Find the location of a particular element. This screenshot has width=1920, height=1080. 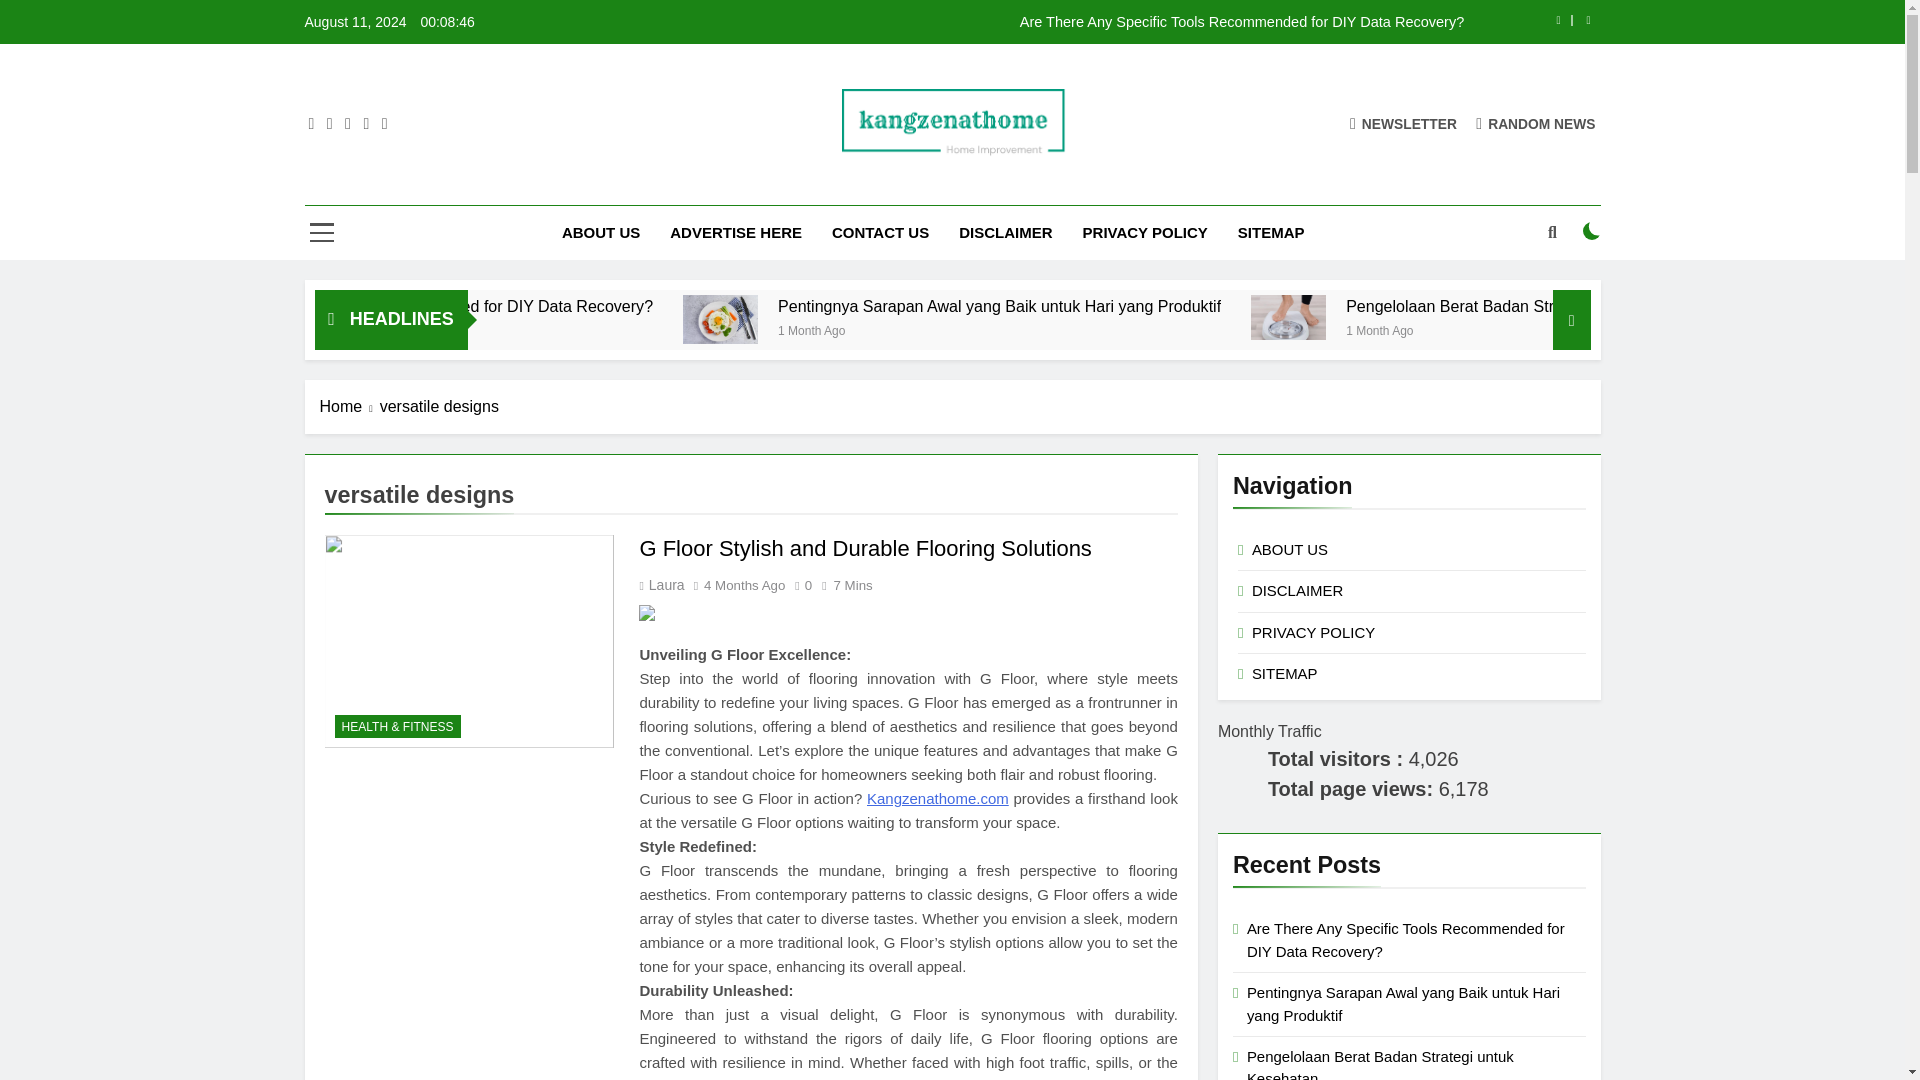

on is located at coordinates (1592, 230).